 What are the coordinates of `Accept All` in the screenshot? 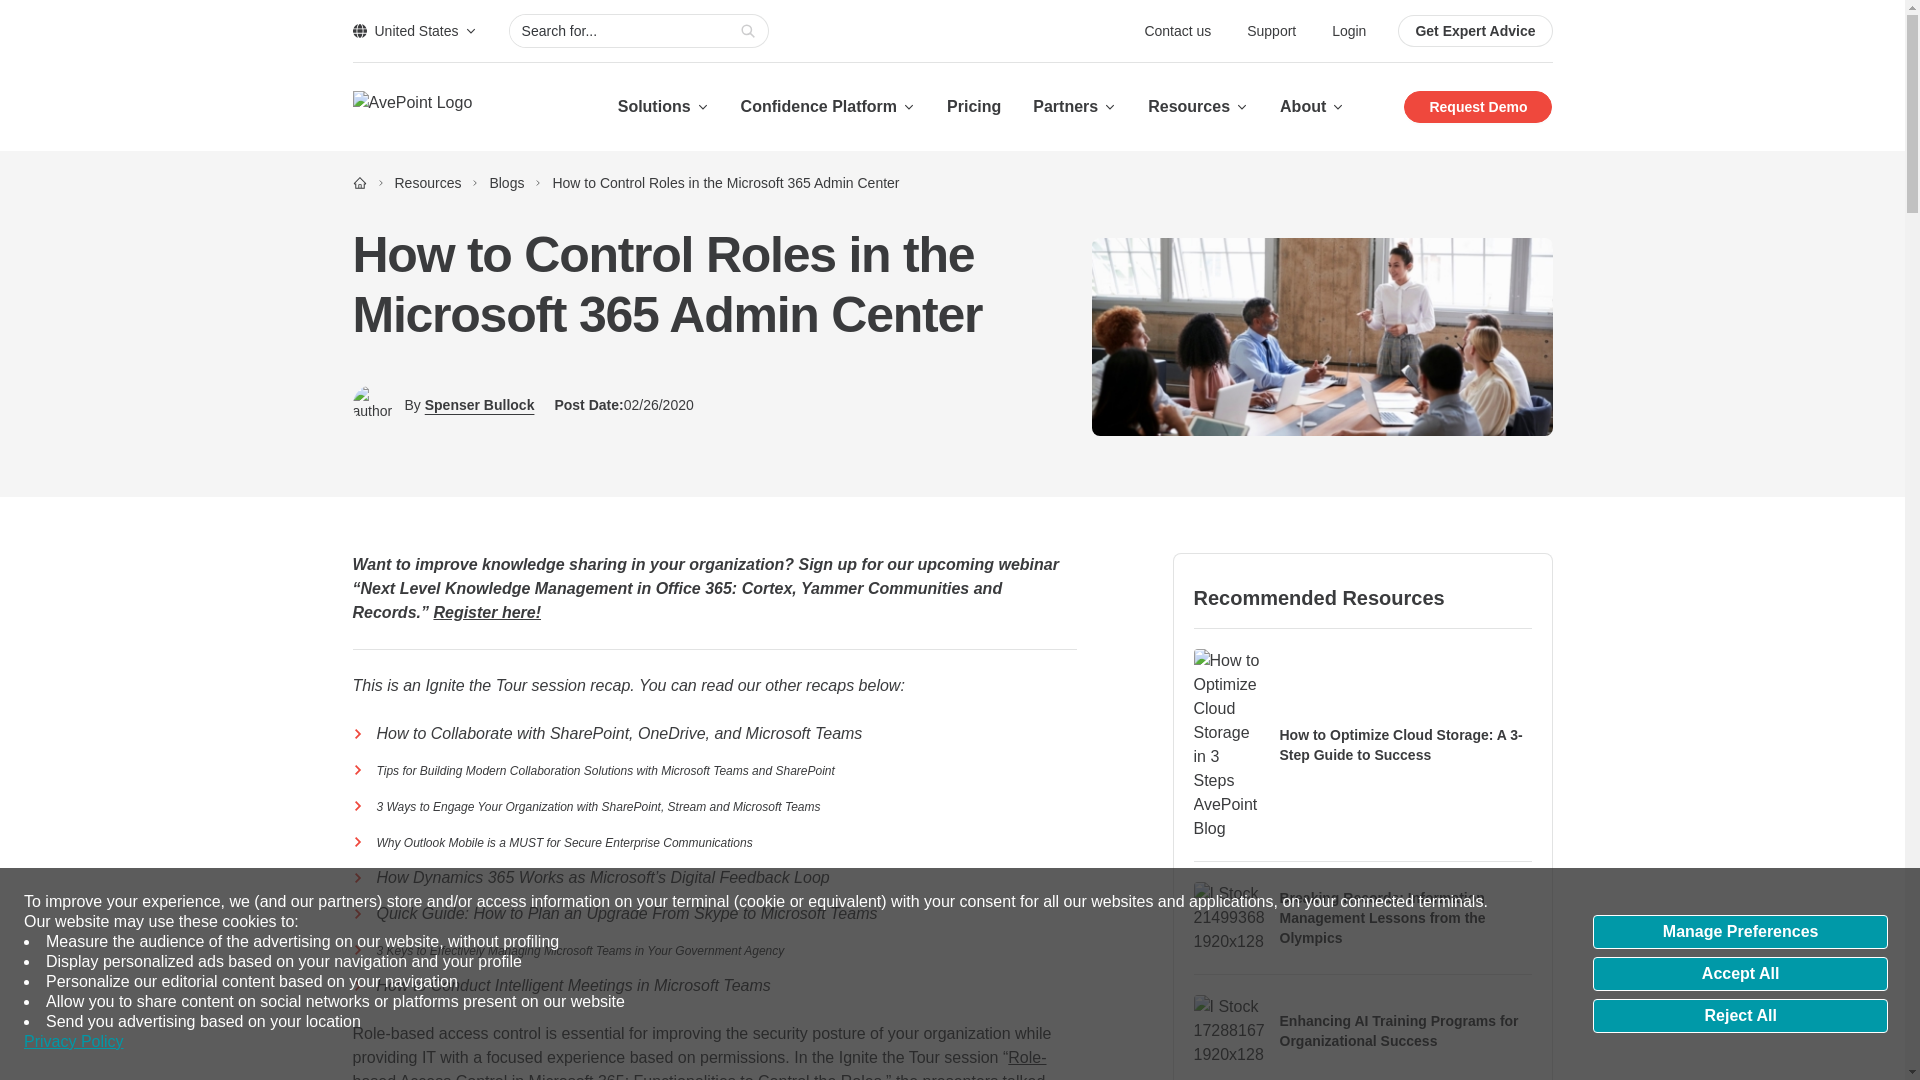 It's located at (1740, 974).